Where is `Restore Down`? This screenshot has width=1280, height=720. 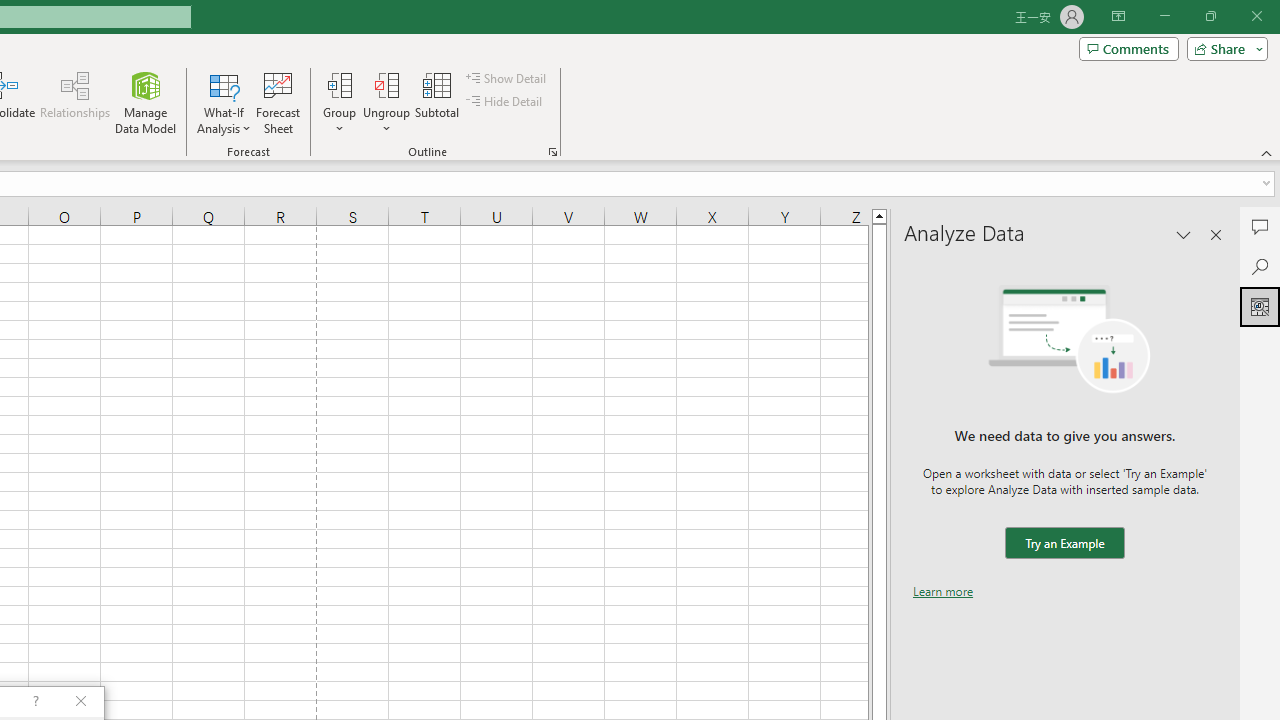 Restore Down is located at coordinates (1210, 16).